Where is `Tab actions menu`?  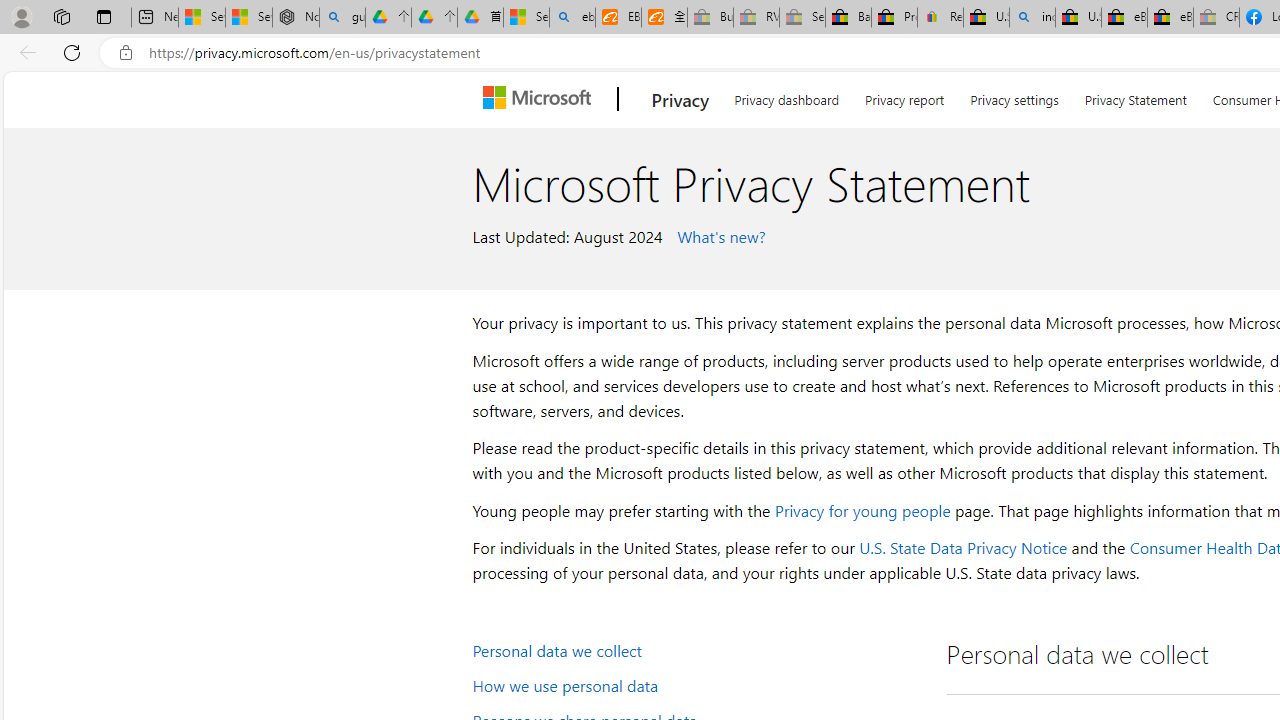
Tab actions menu is located at coordinates (104, 16).